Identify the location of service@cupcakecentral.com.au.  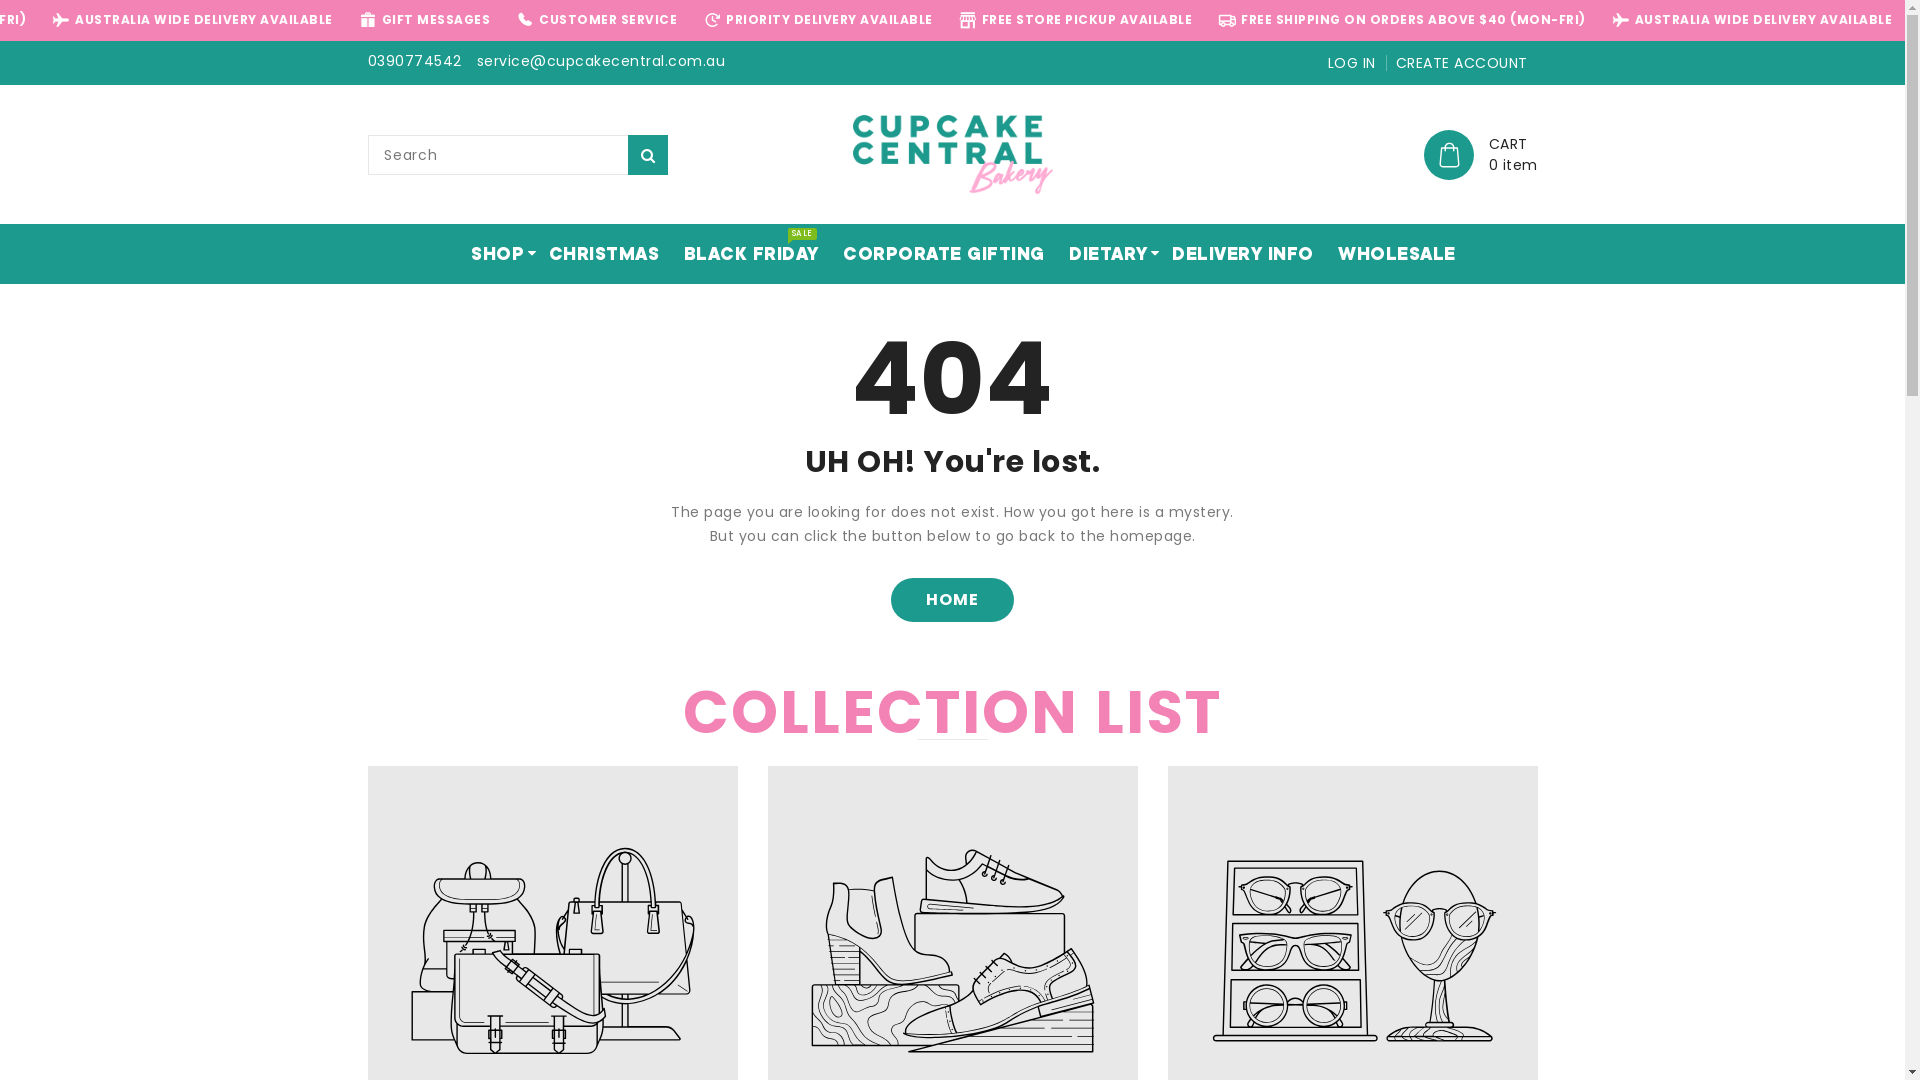
(600, 61).